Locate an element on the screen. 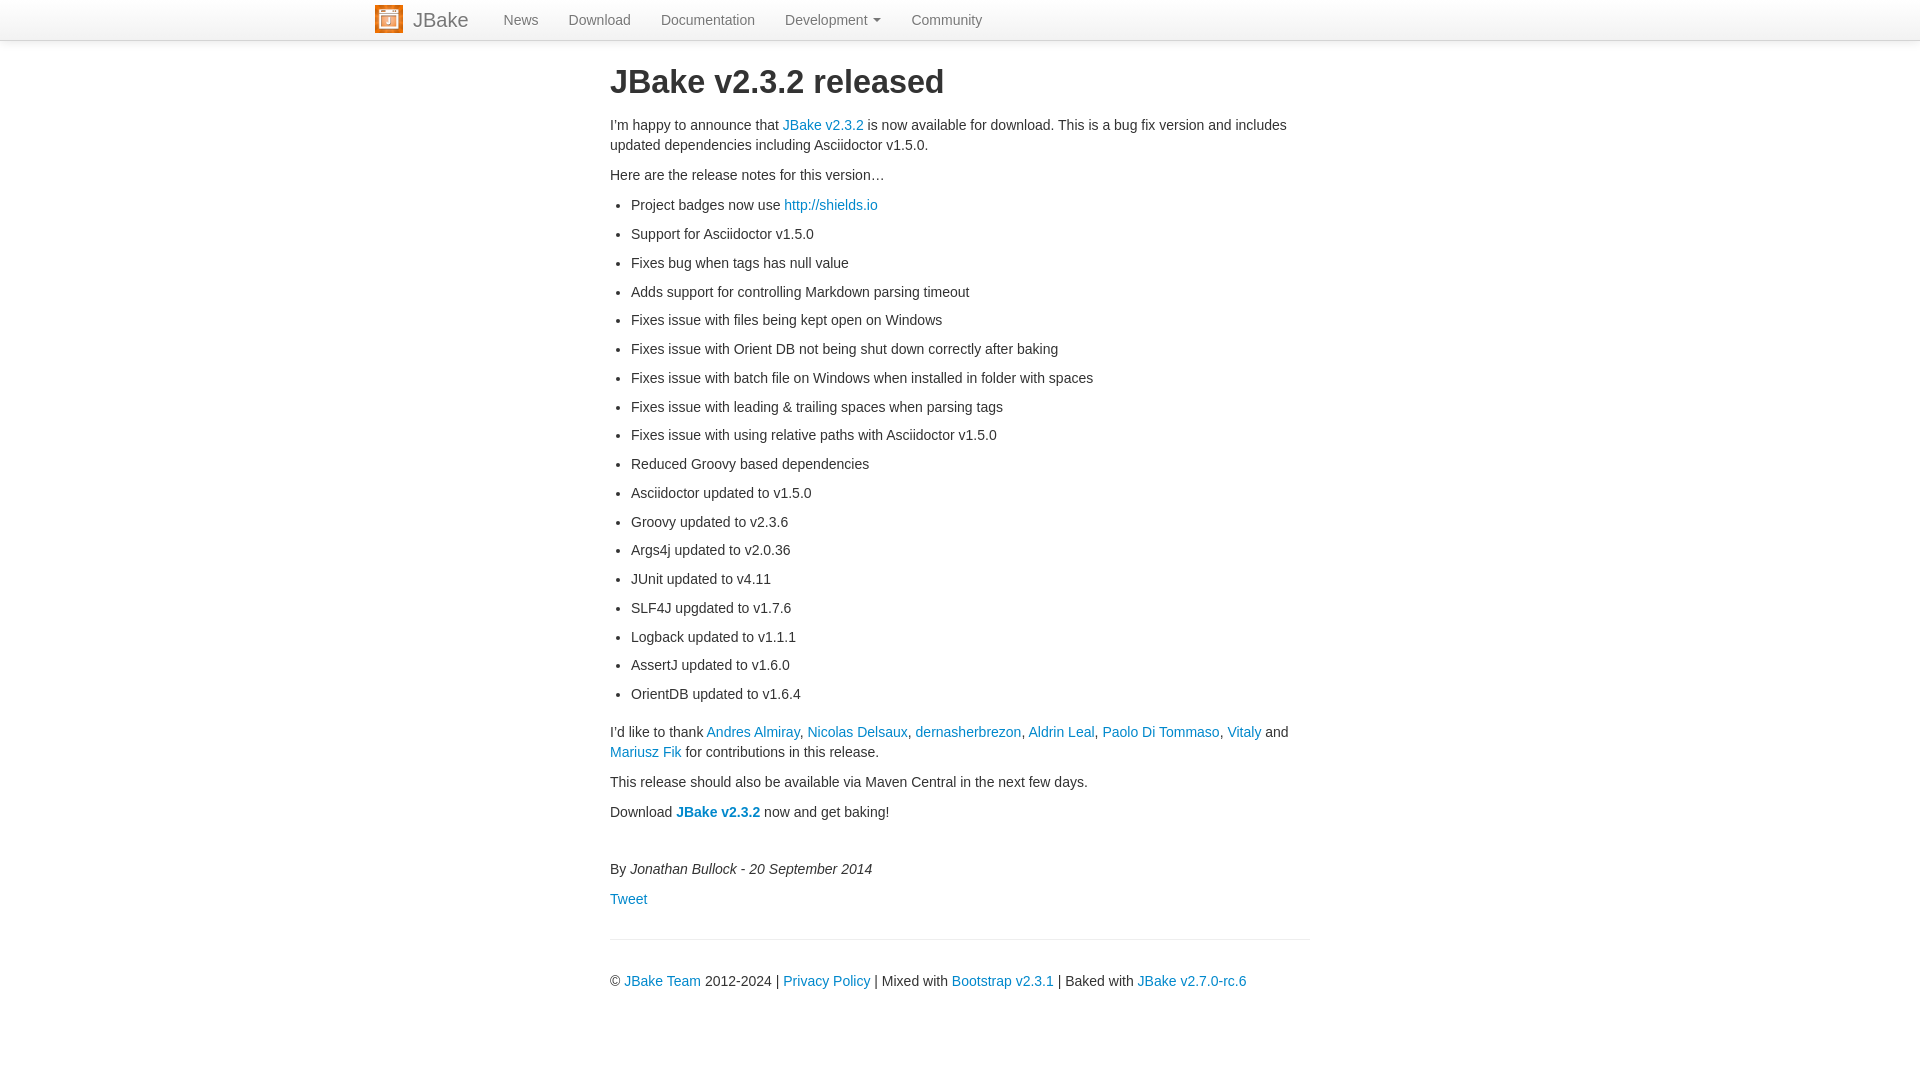 This screenshot has height=1080, width=1920. Development is located at coordinates (832, 20).